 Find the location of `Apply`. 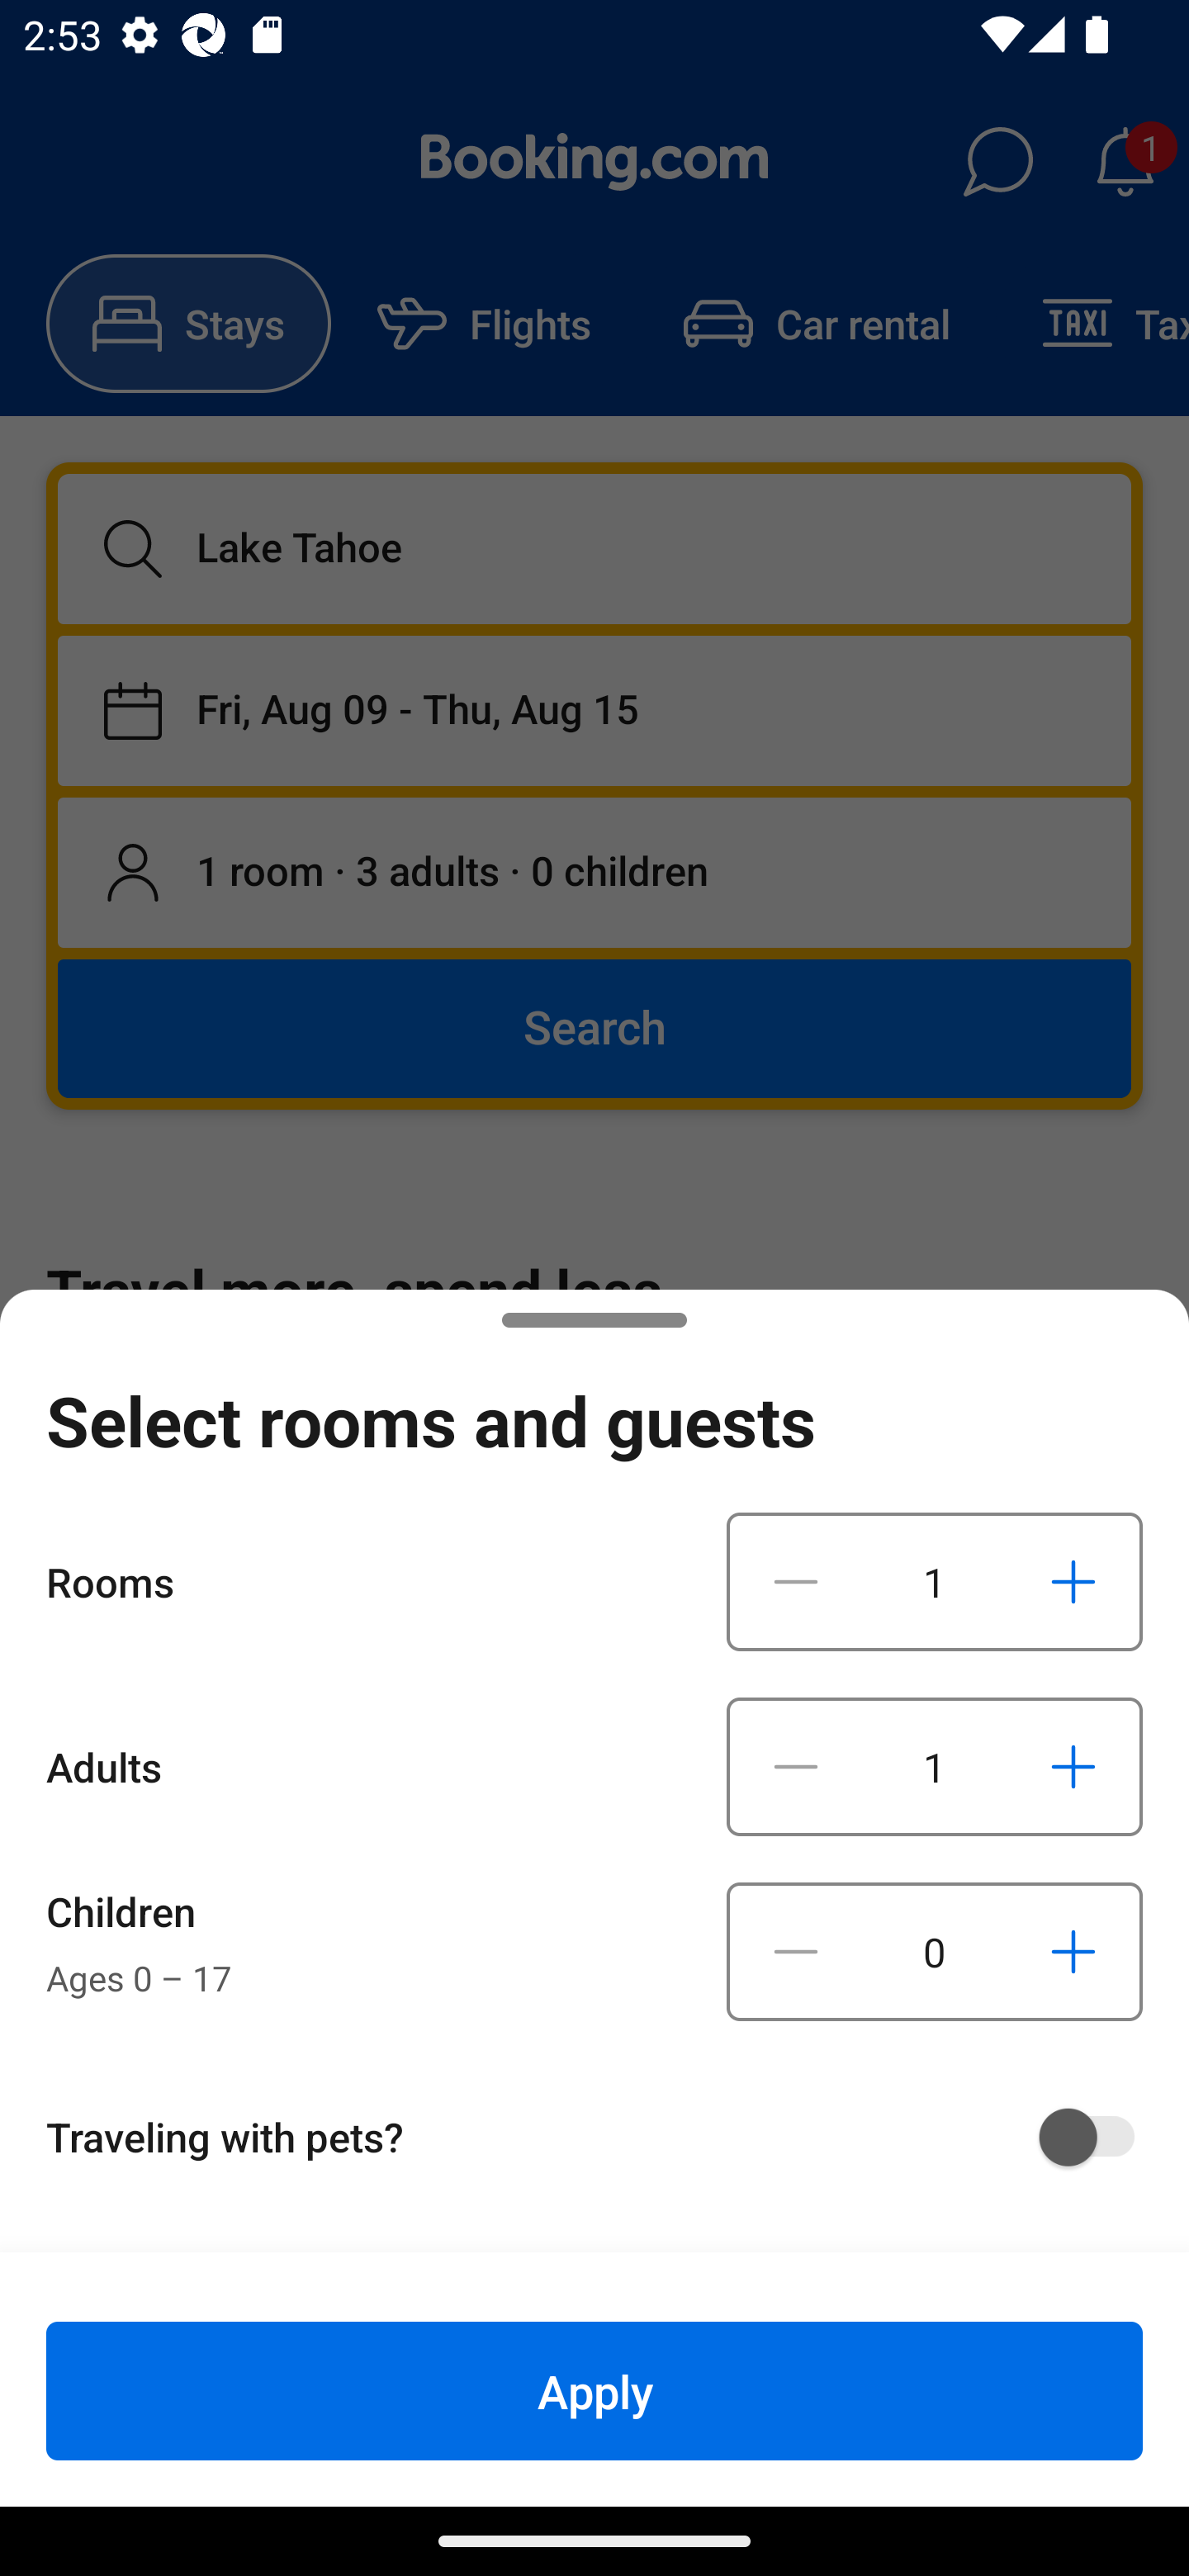

Apply is located at coordinates (594, 2390).